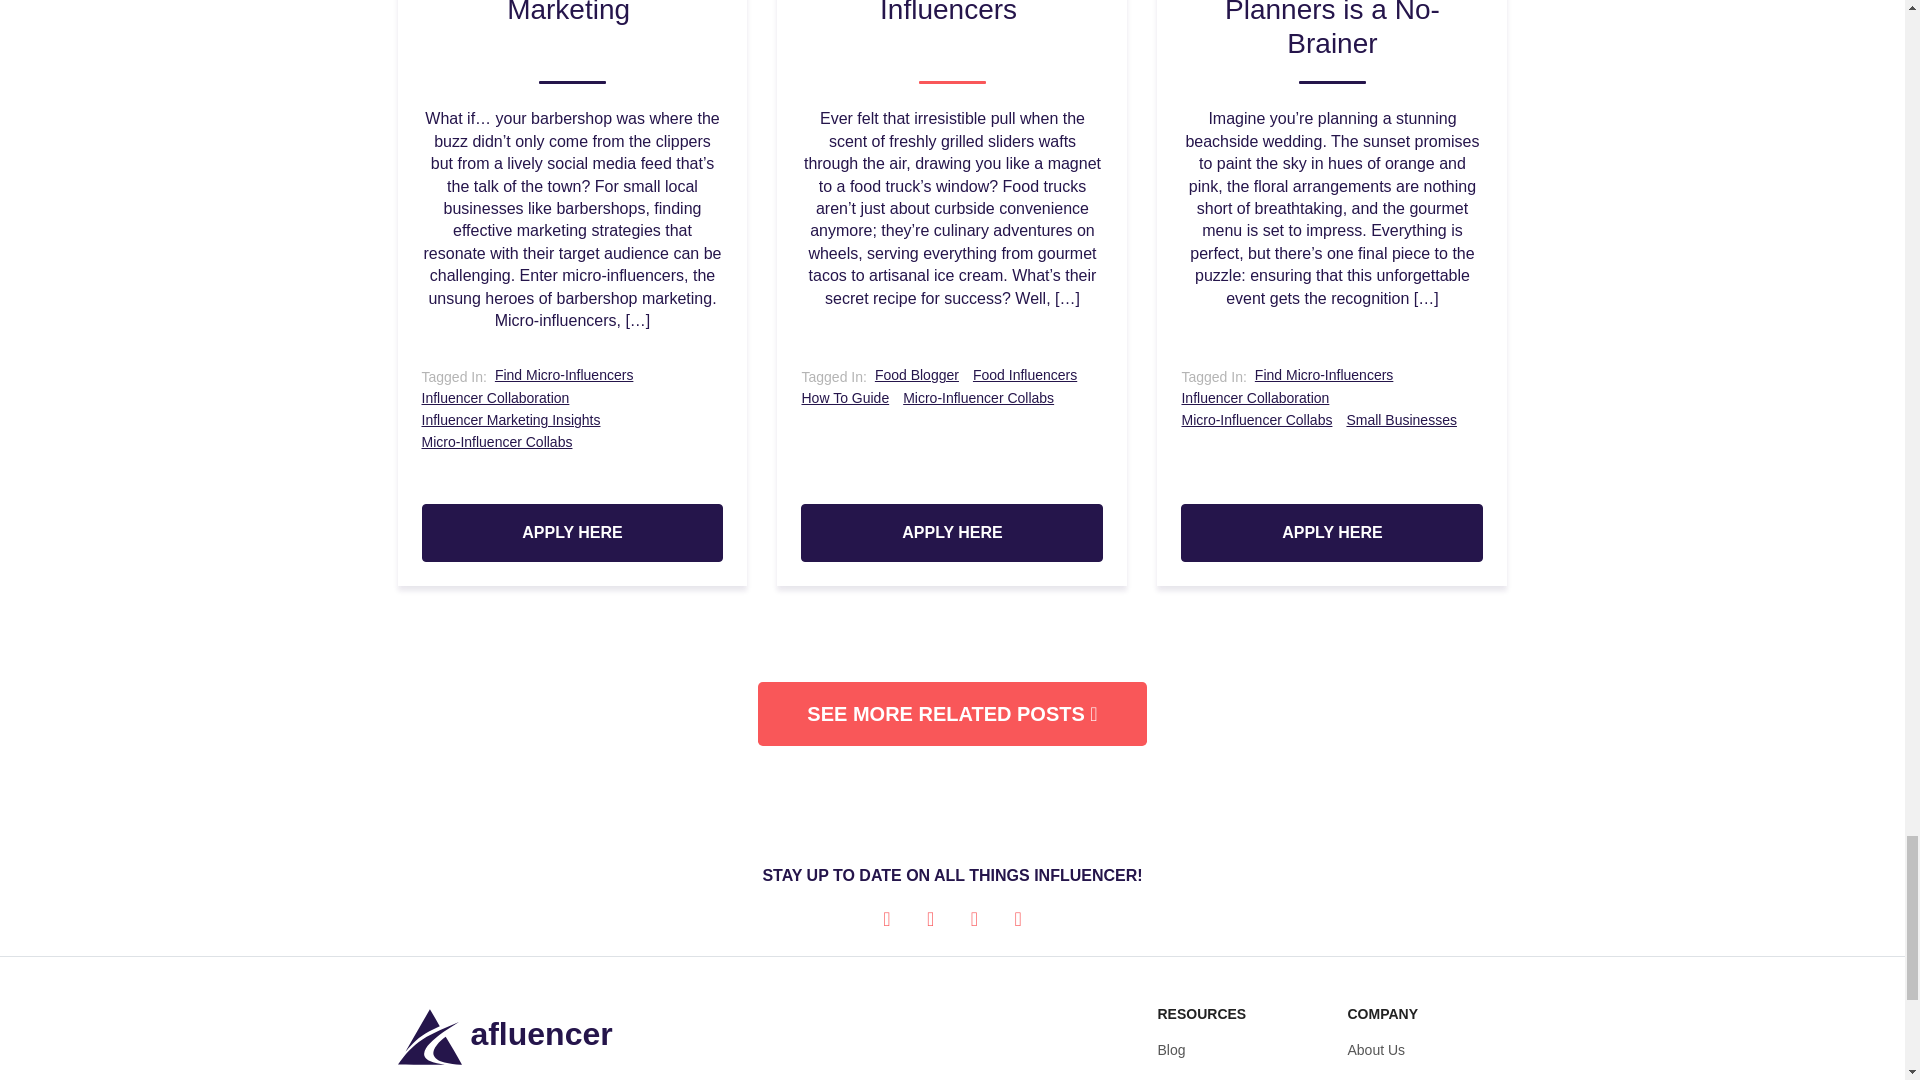  Describe the element at coordinates (1025, 376) in the screenshot. I see `Food Influencers` at that location.